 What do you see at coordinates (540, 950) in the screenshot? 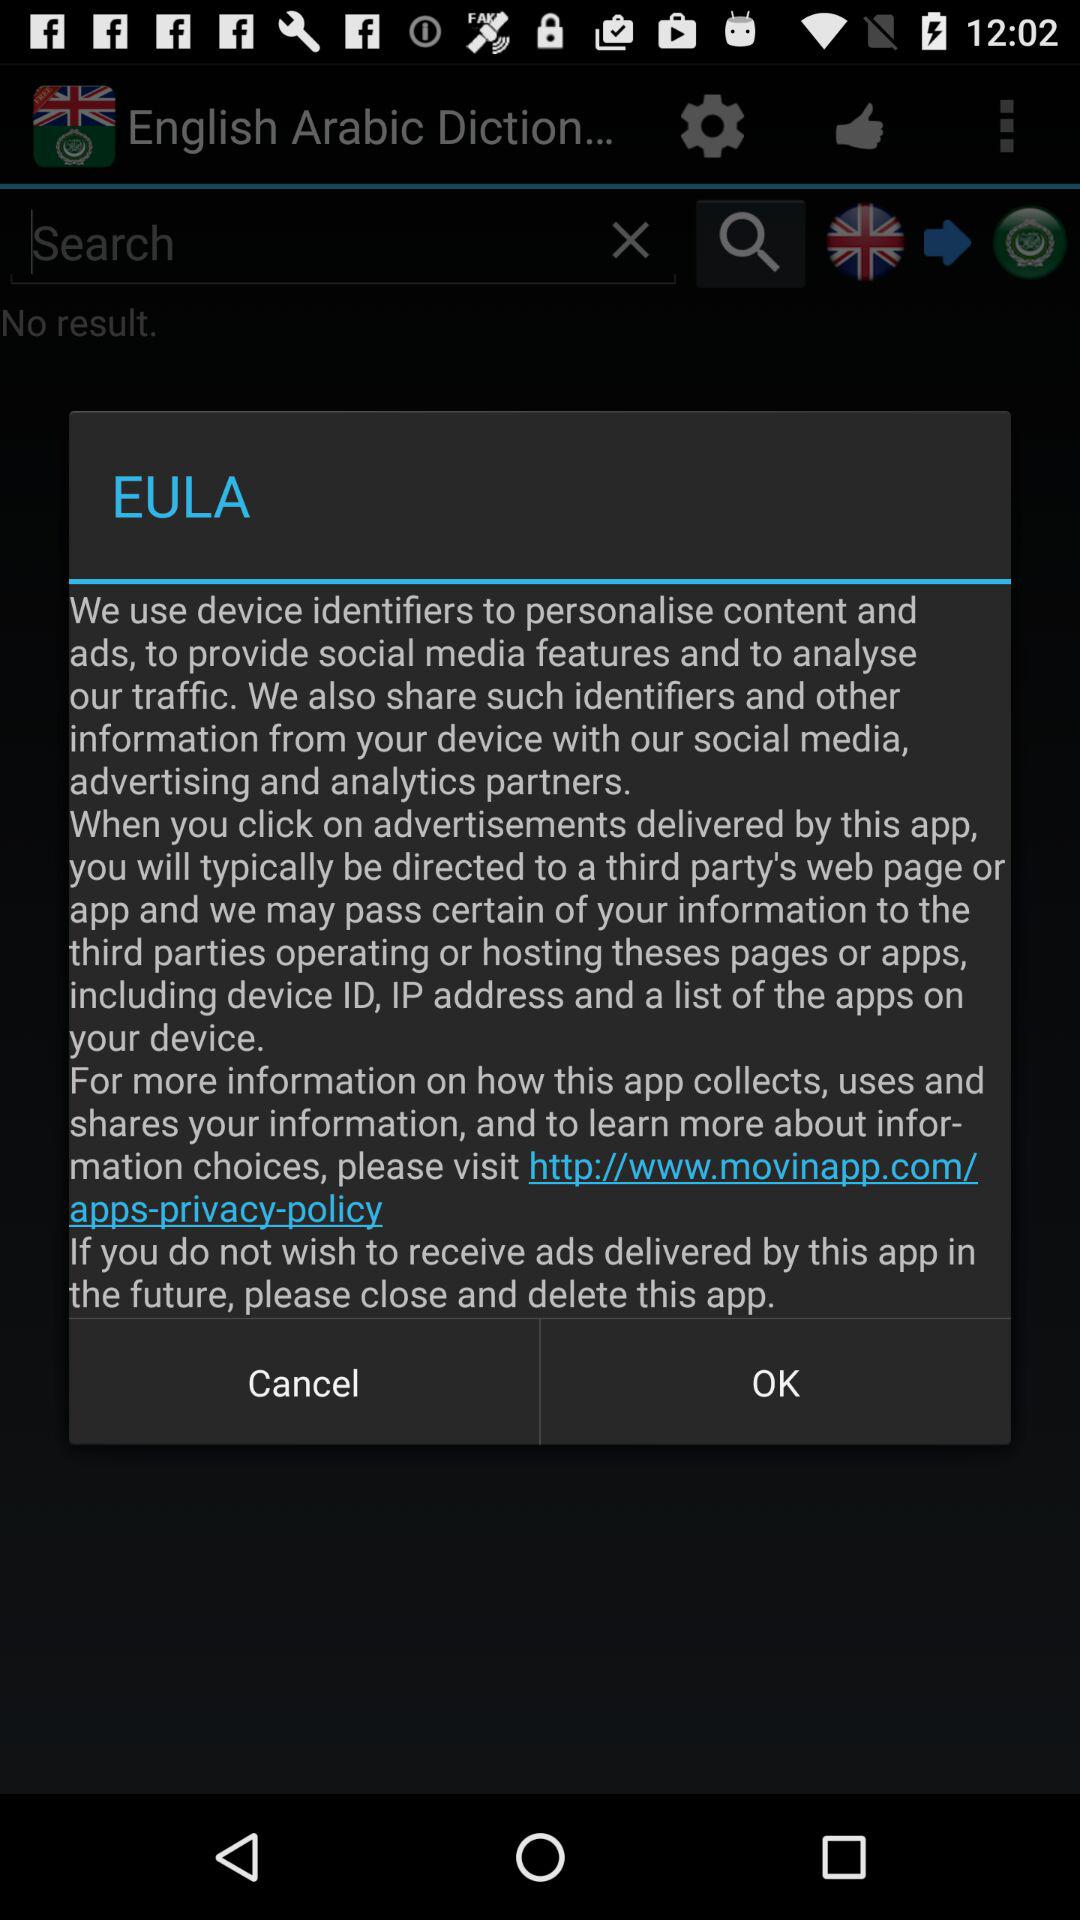
I see `jump to the we use device app` at bounding box center [540, 950].